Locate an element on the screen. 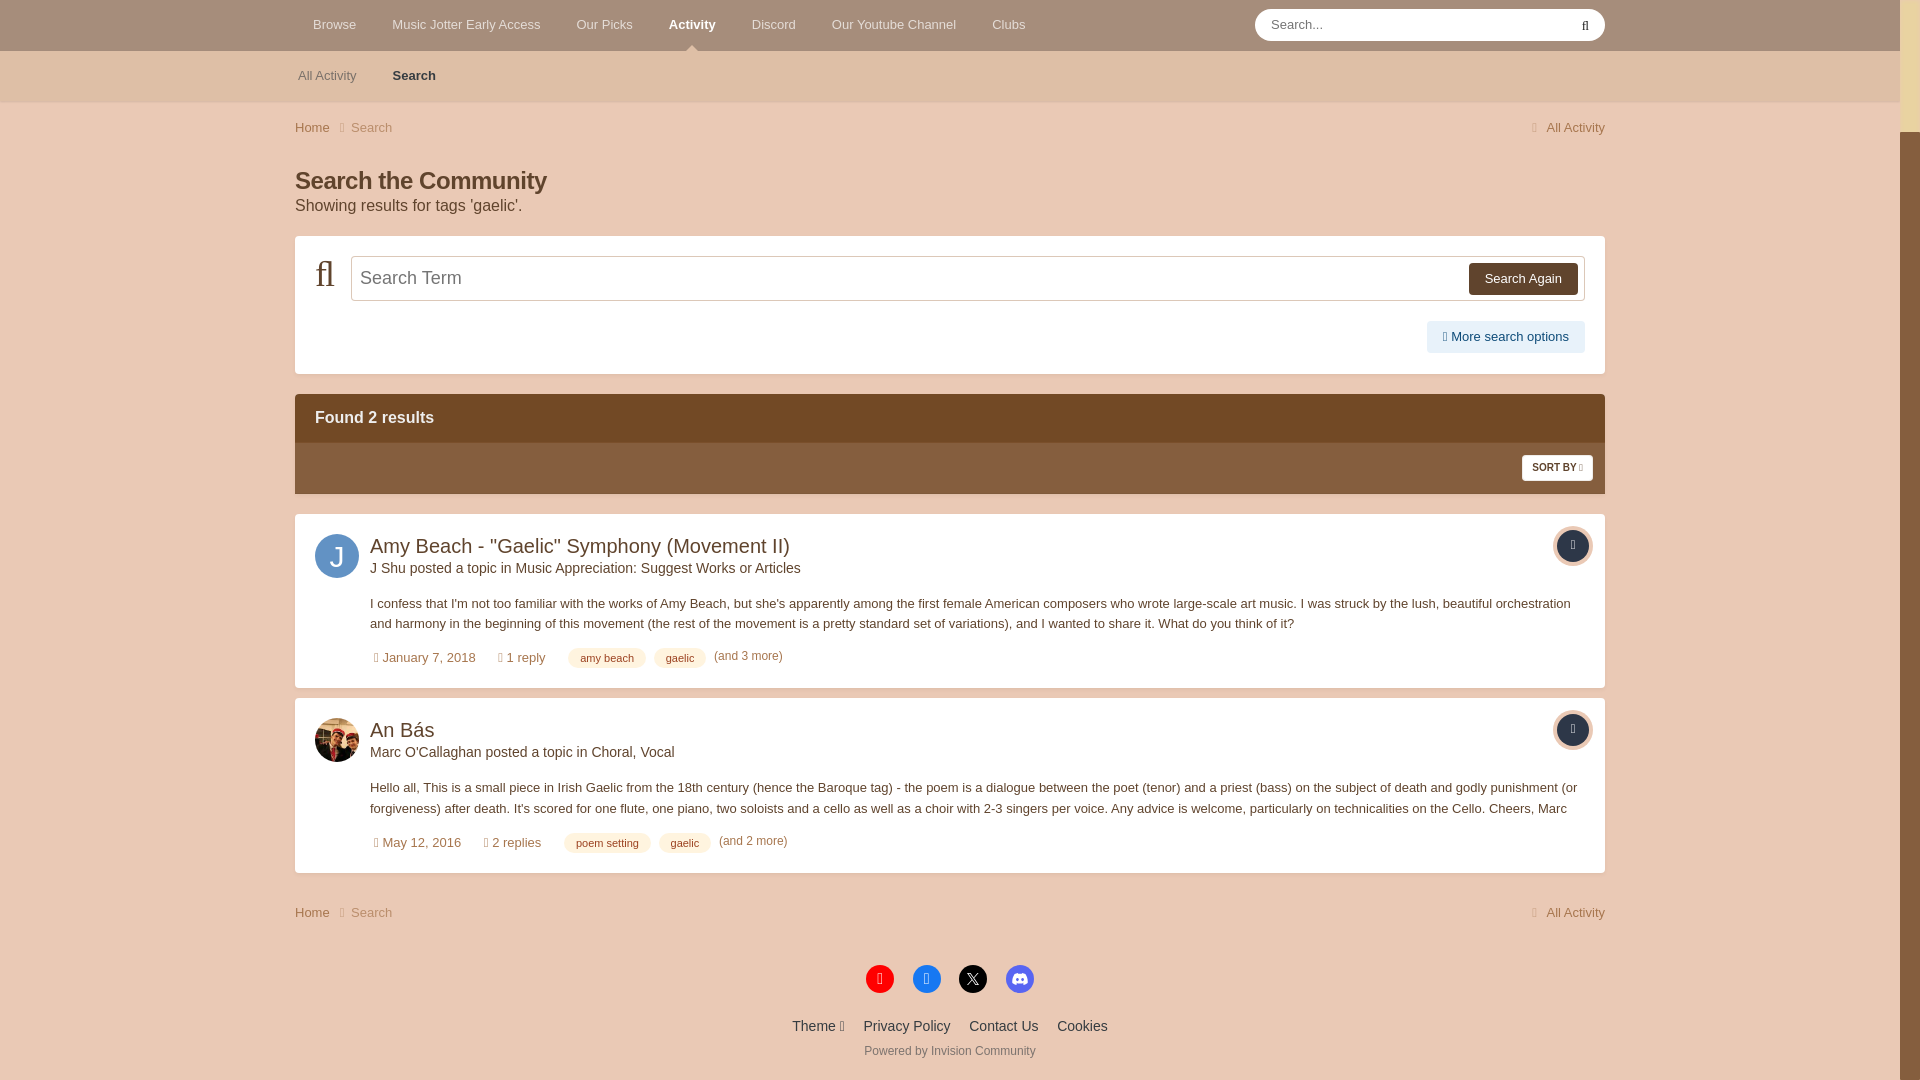 This screenshot has height=1080, width=1920. Find other content tagged with 'poem setting' is located at coordinates (607, 842).